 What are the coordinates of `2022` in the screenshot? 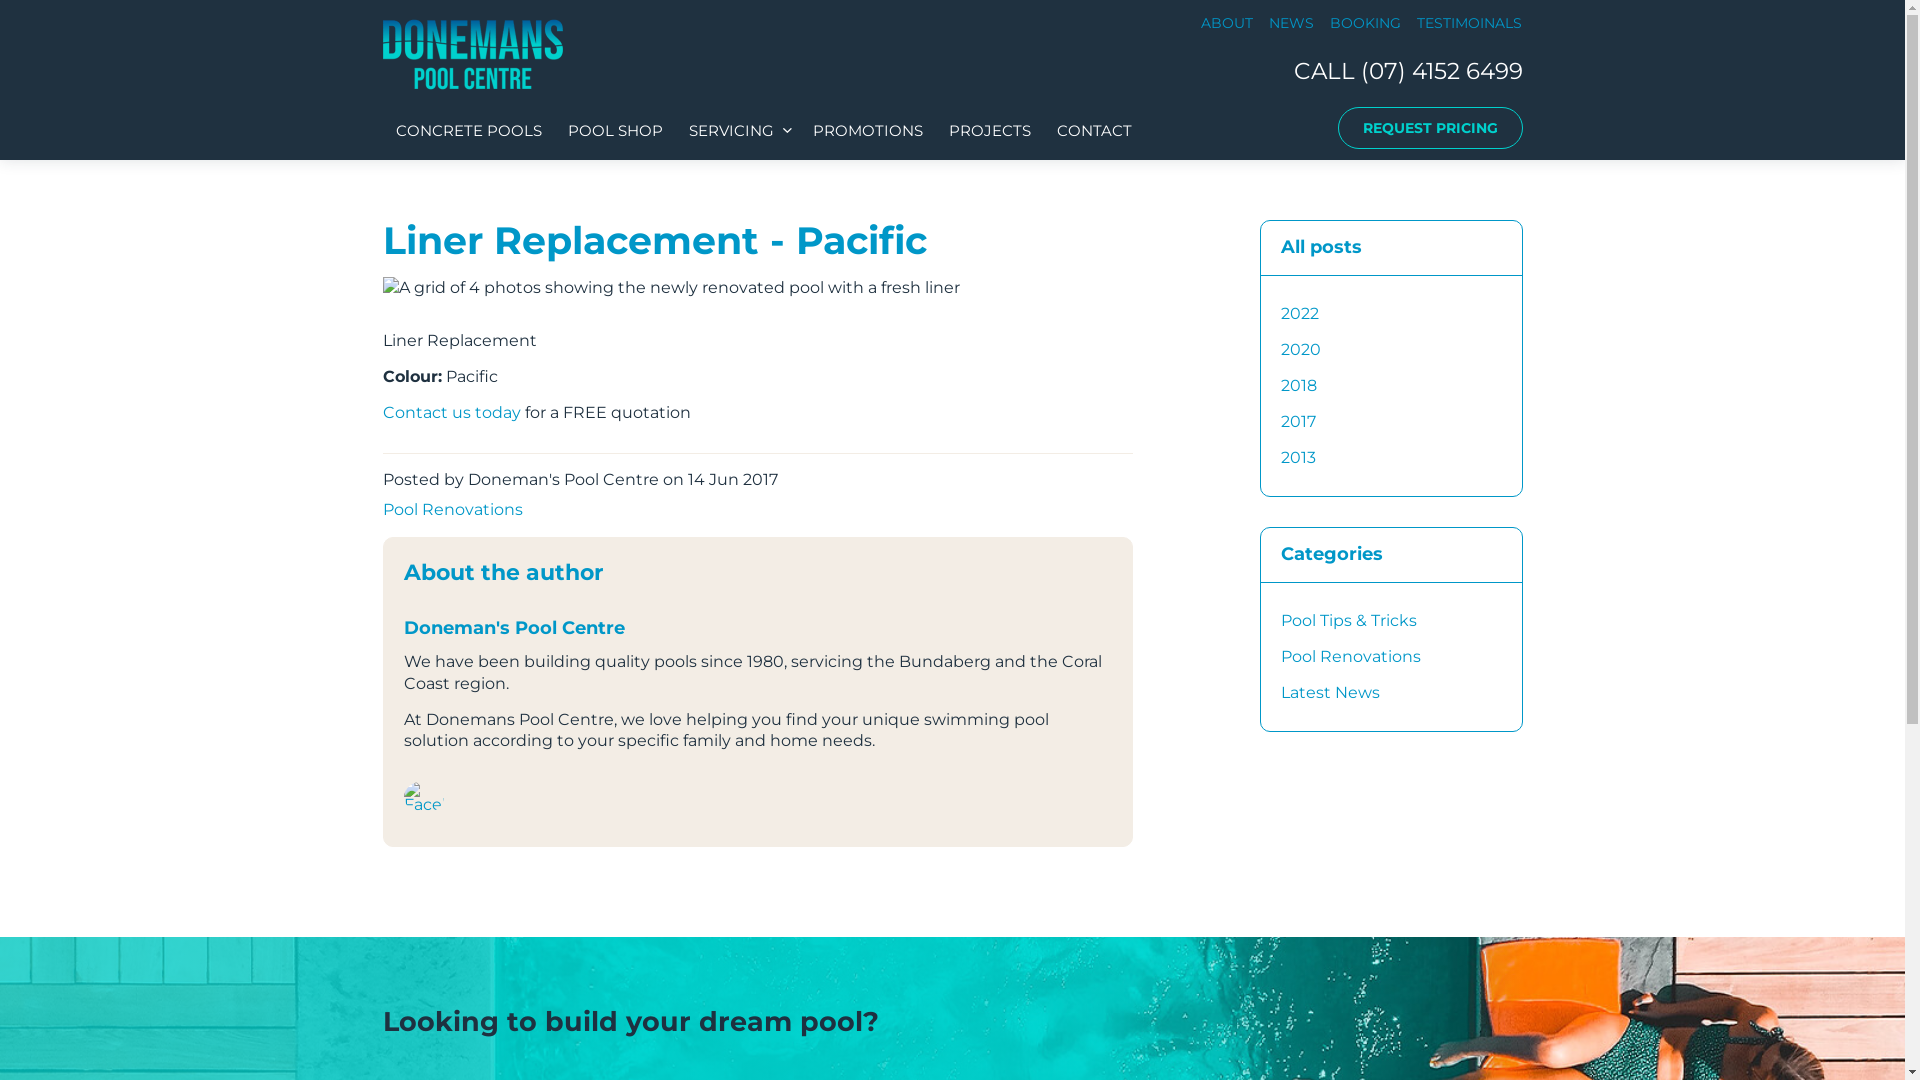 It's located at (1392, 314).